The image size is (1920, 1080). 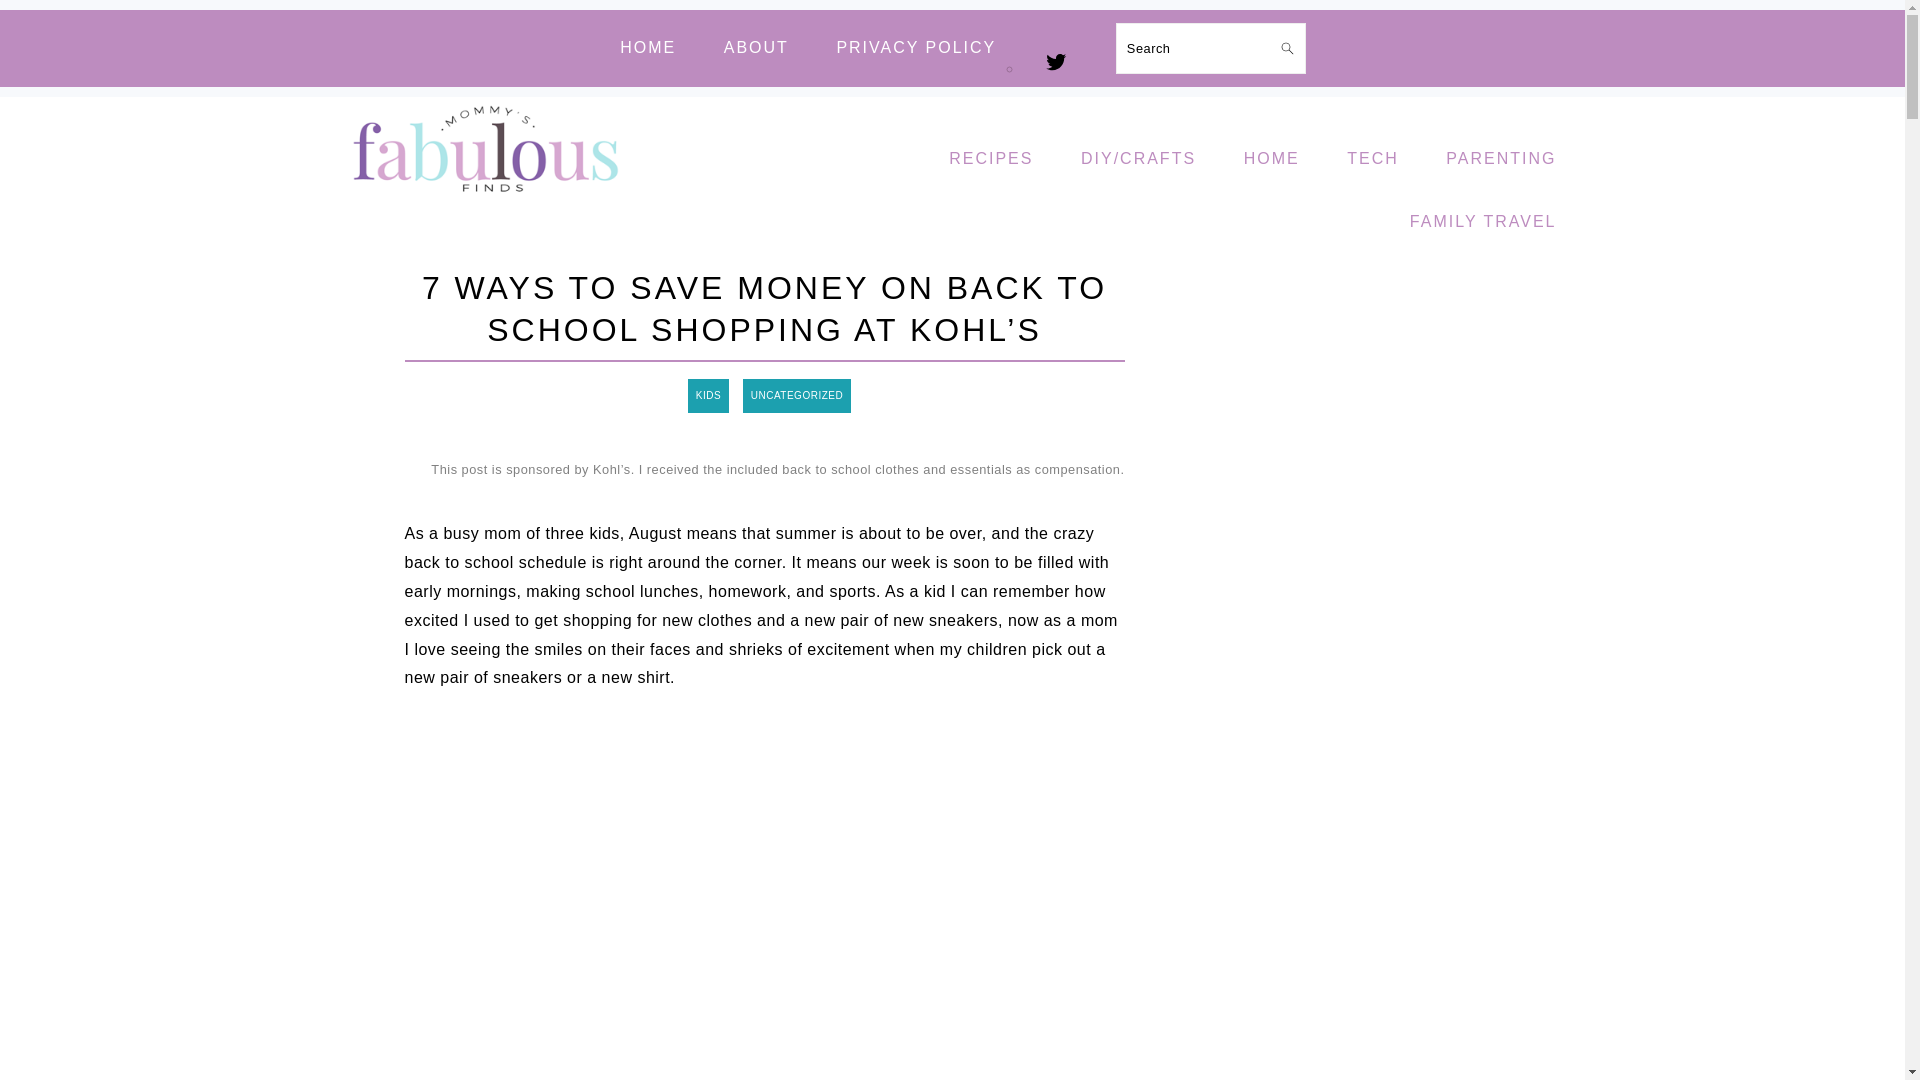 What do you see at coordinates (488, 206) in the screenshot?
I see `Mommy's Fabulous Finds` at bounding box center [488, 206].